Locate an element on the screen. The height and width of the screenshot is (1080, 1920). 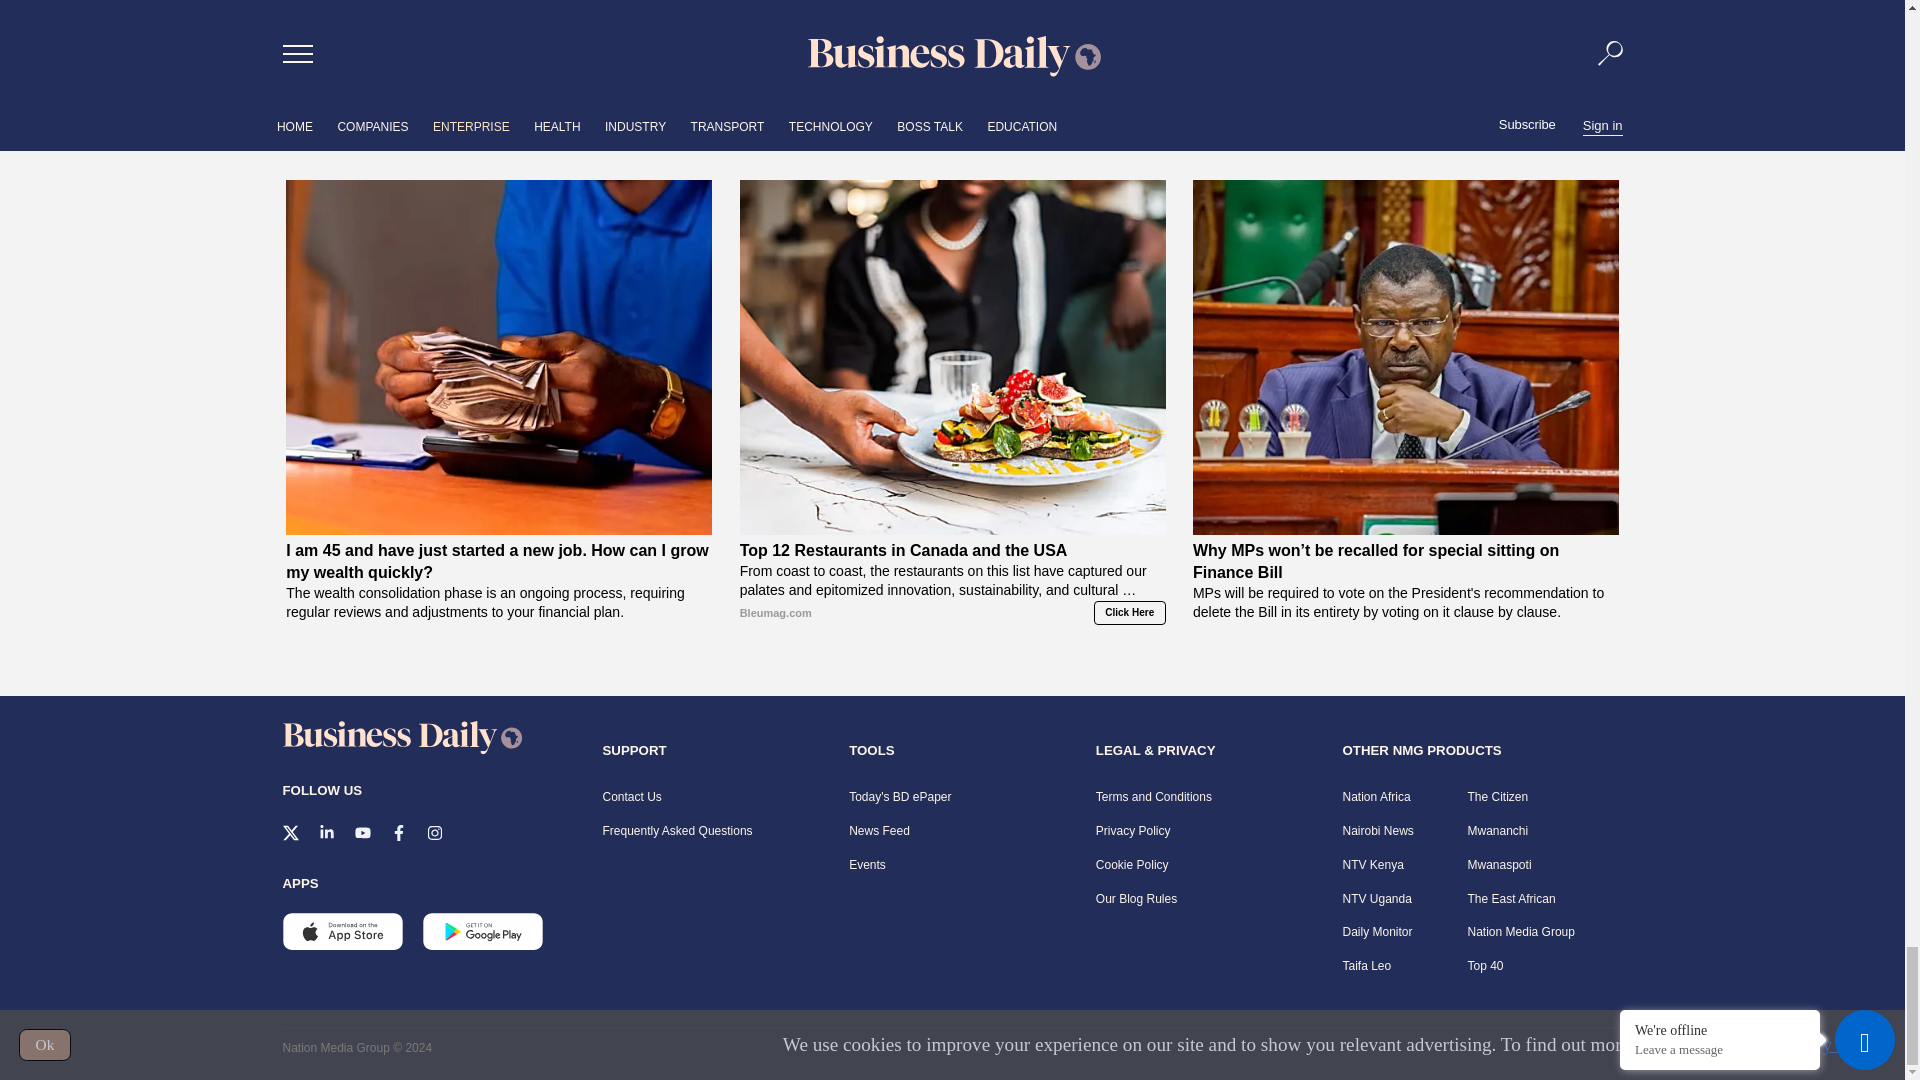
4 first signs of Alzheimer's is located at coordinates (1405, 88).